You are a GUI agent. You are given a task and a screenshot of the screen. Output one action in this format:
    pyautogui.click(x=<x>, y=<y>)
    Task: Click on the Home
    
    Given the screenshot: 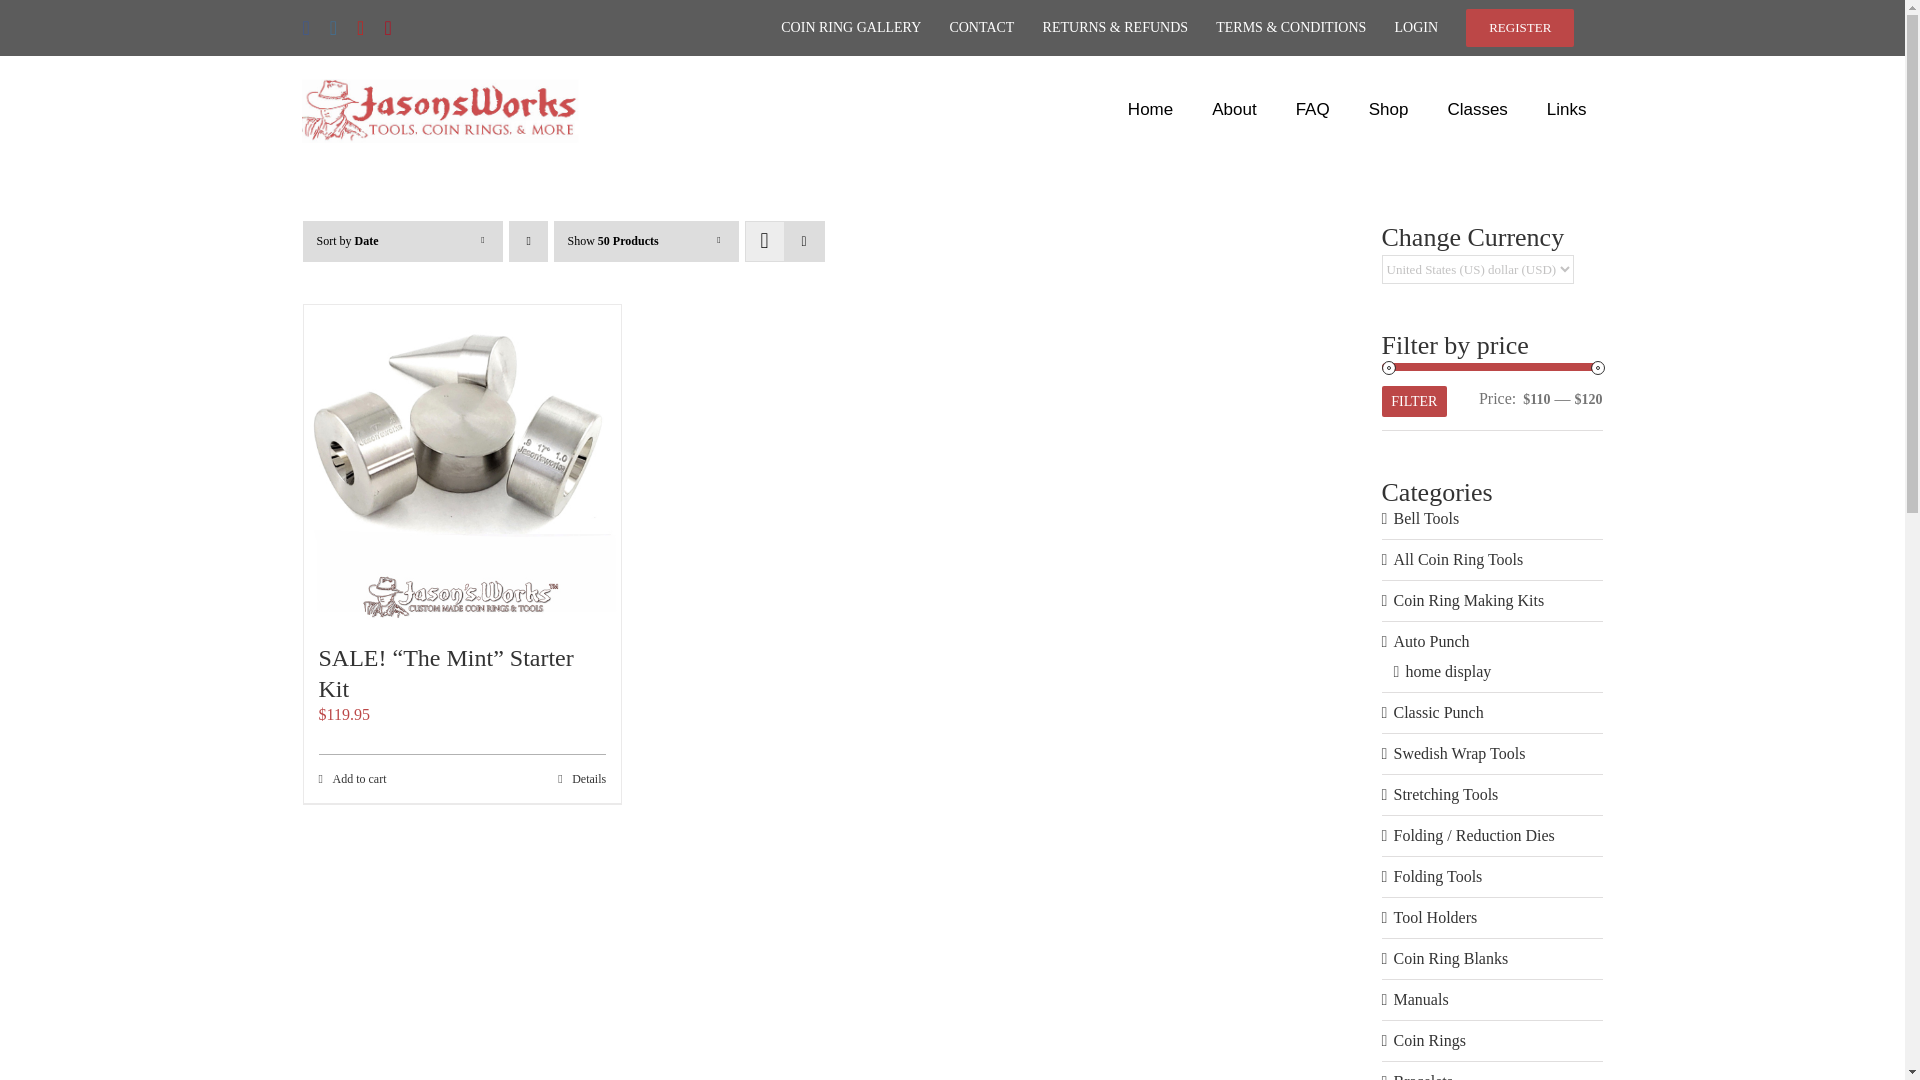 What is the action you would take?
    pyautogui.click(x=1150, y=110)
    